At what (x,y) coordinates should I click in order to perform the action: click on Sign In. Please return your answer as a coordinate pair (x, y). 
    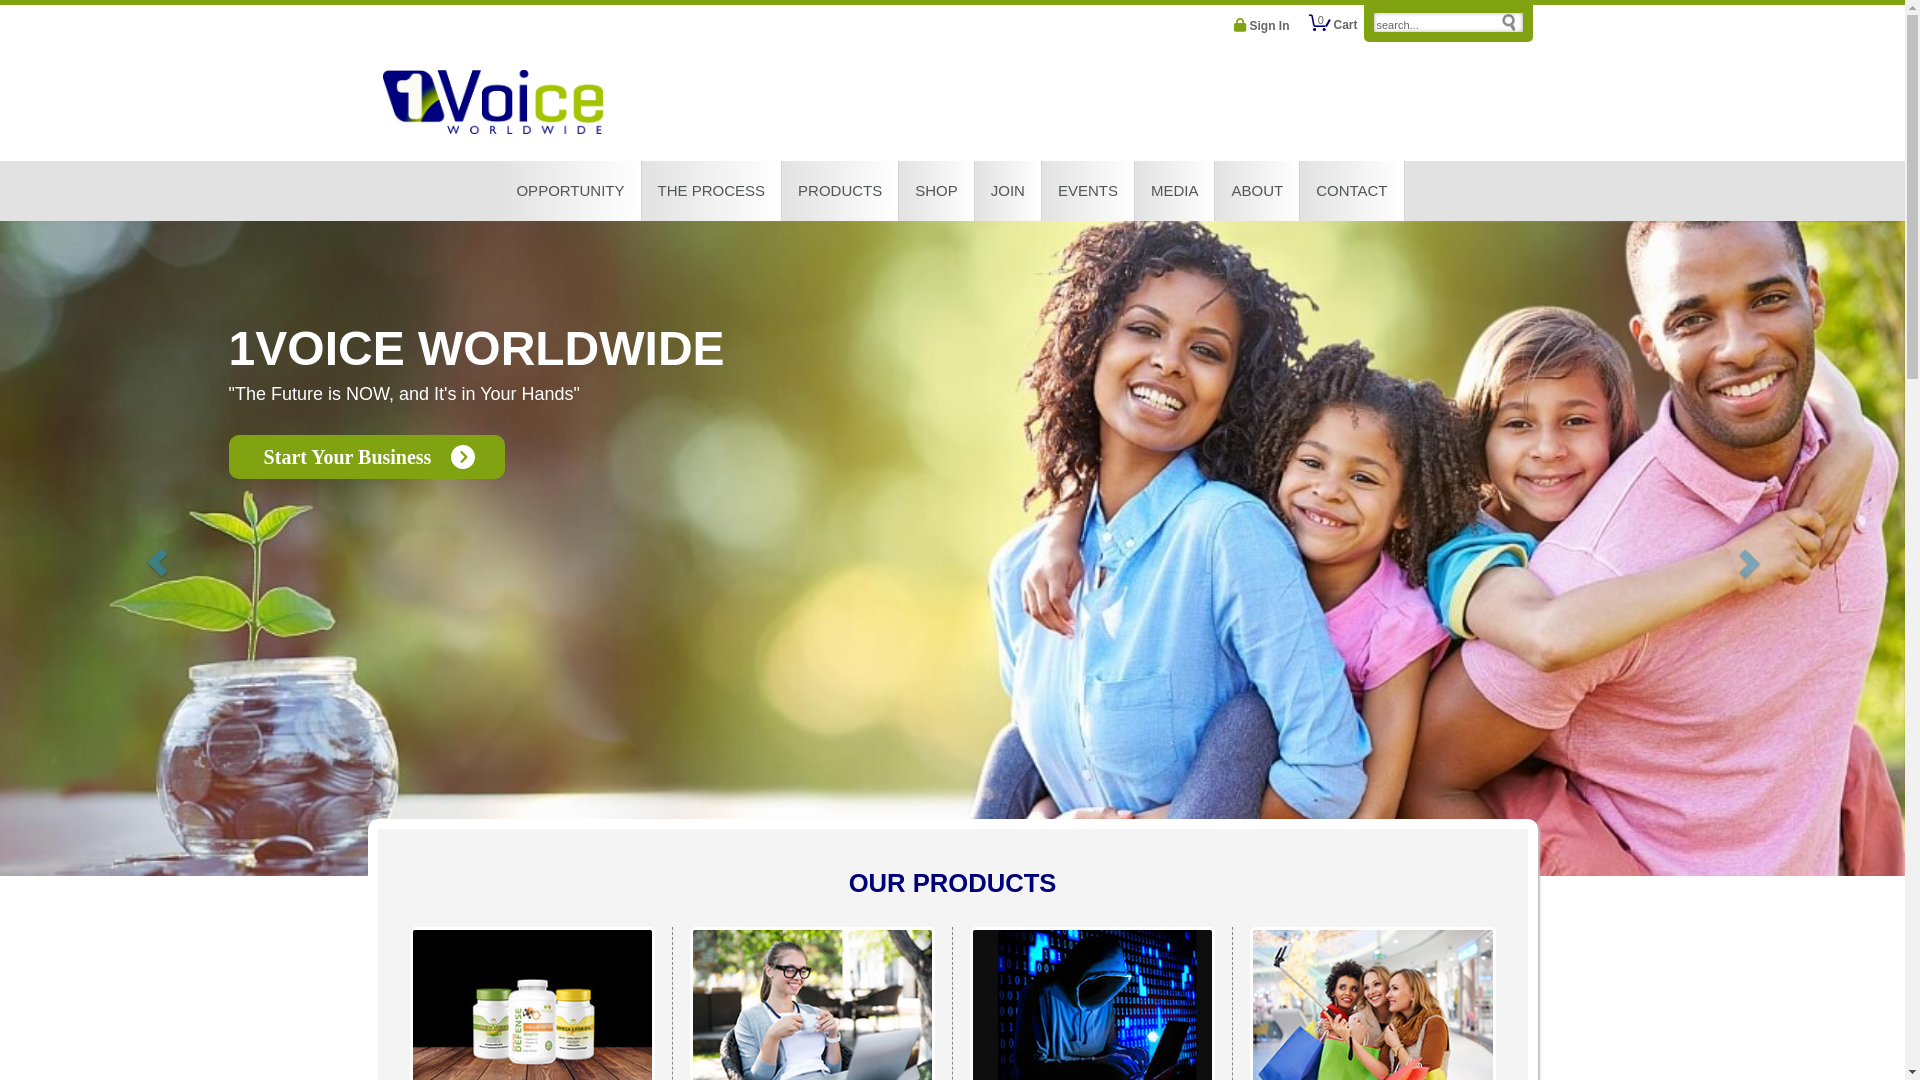
    Looking at the image, I should click on (1262, 25).